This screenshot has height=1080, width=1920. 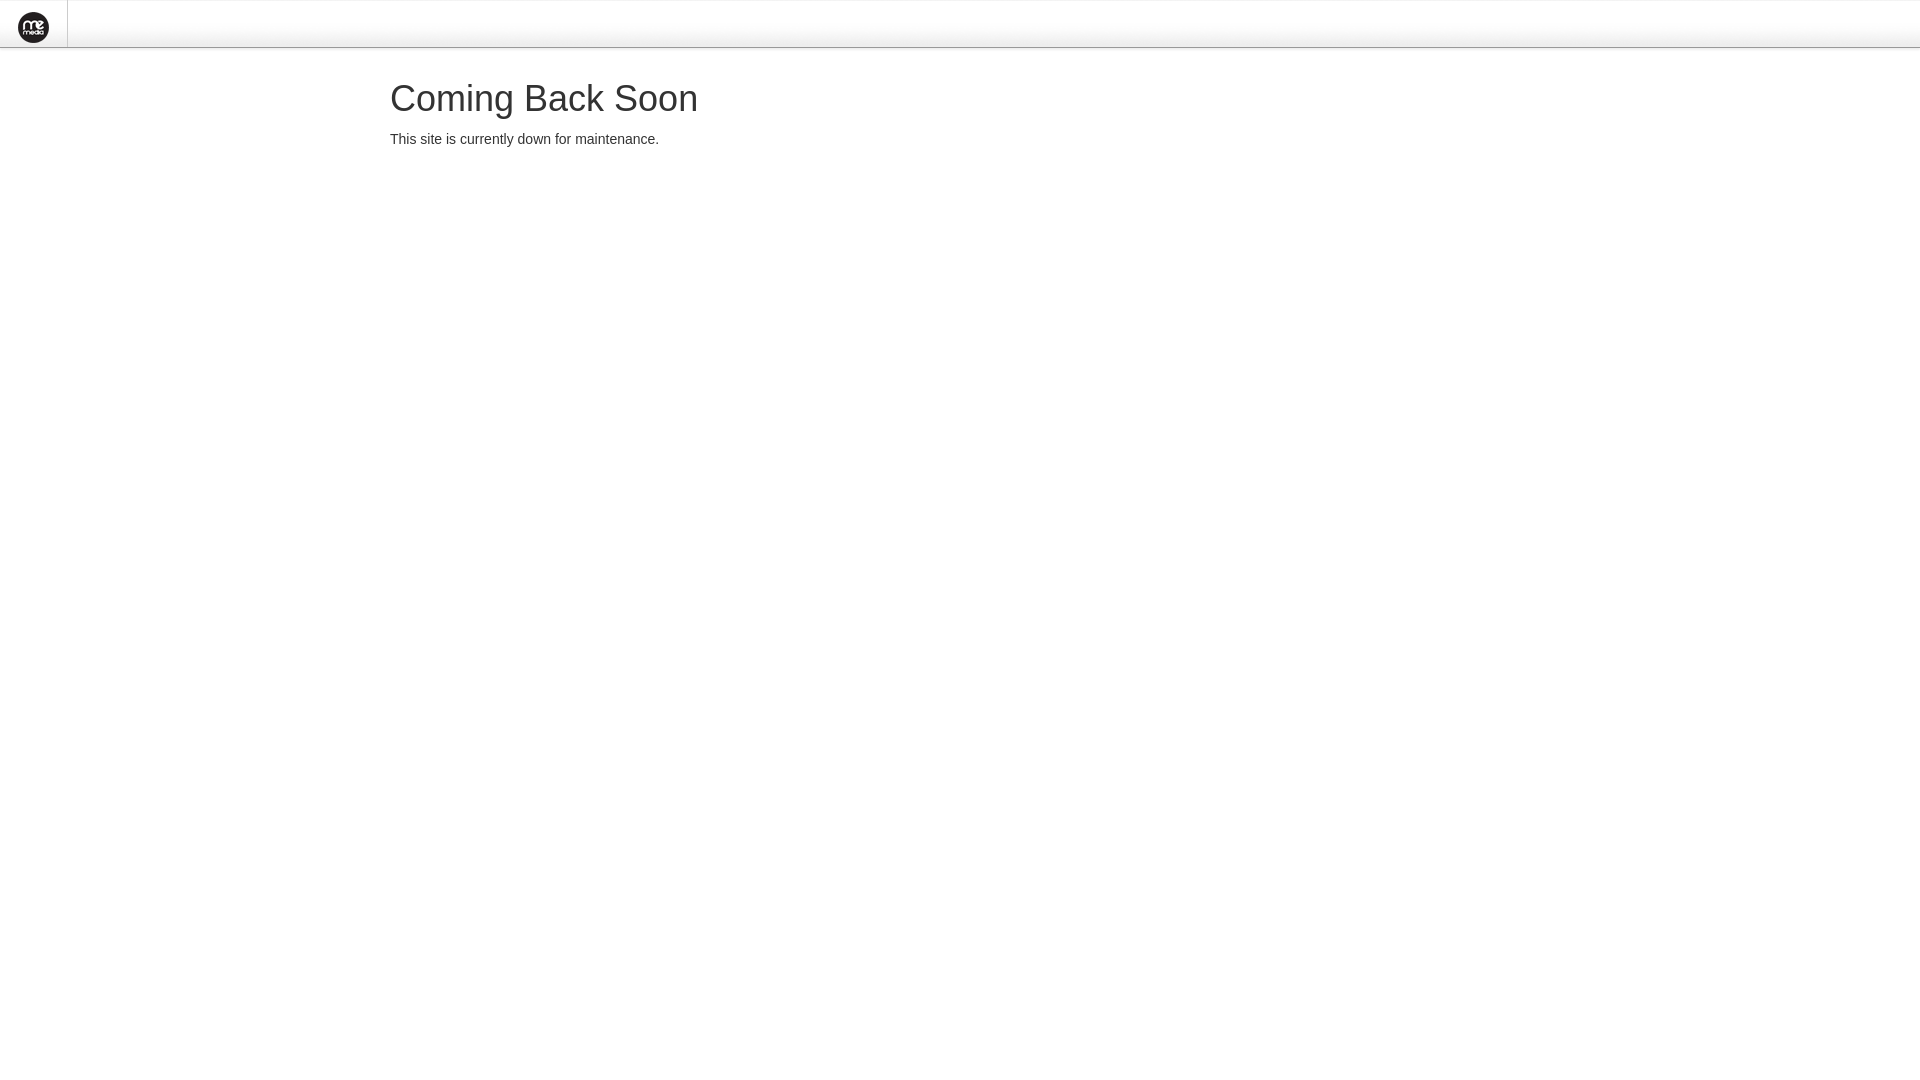 I want to click on MeMedia CMSME, so click(x=34, y=28).